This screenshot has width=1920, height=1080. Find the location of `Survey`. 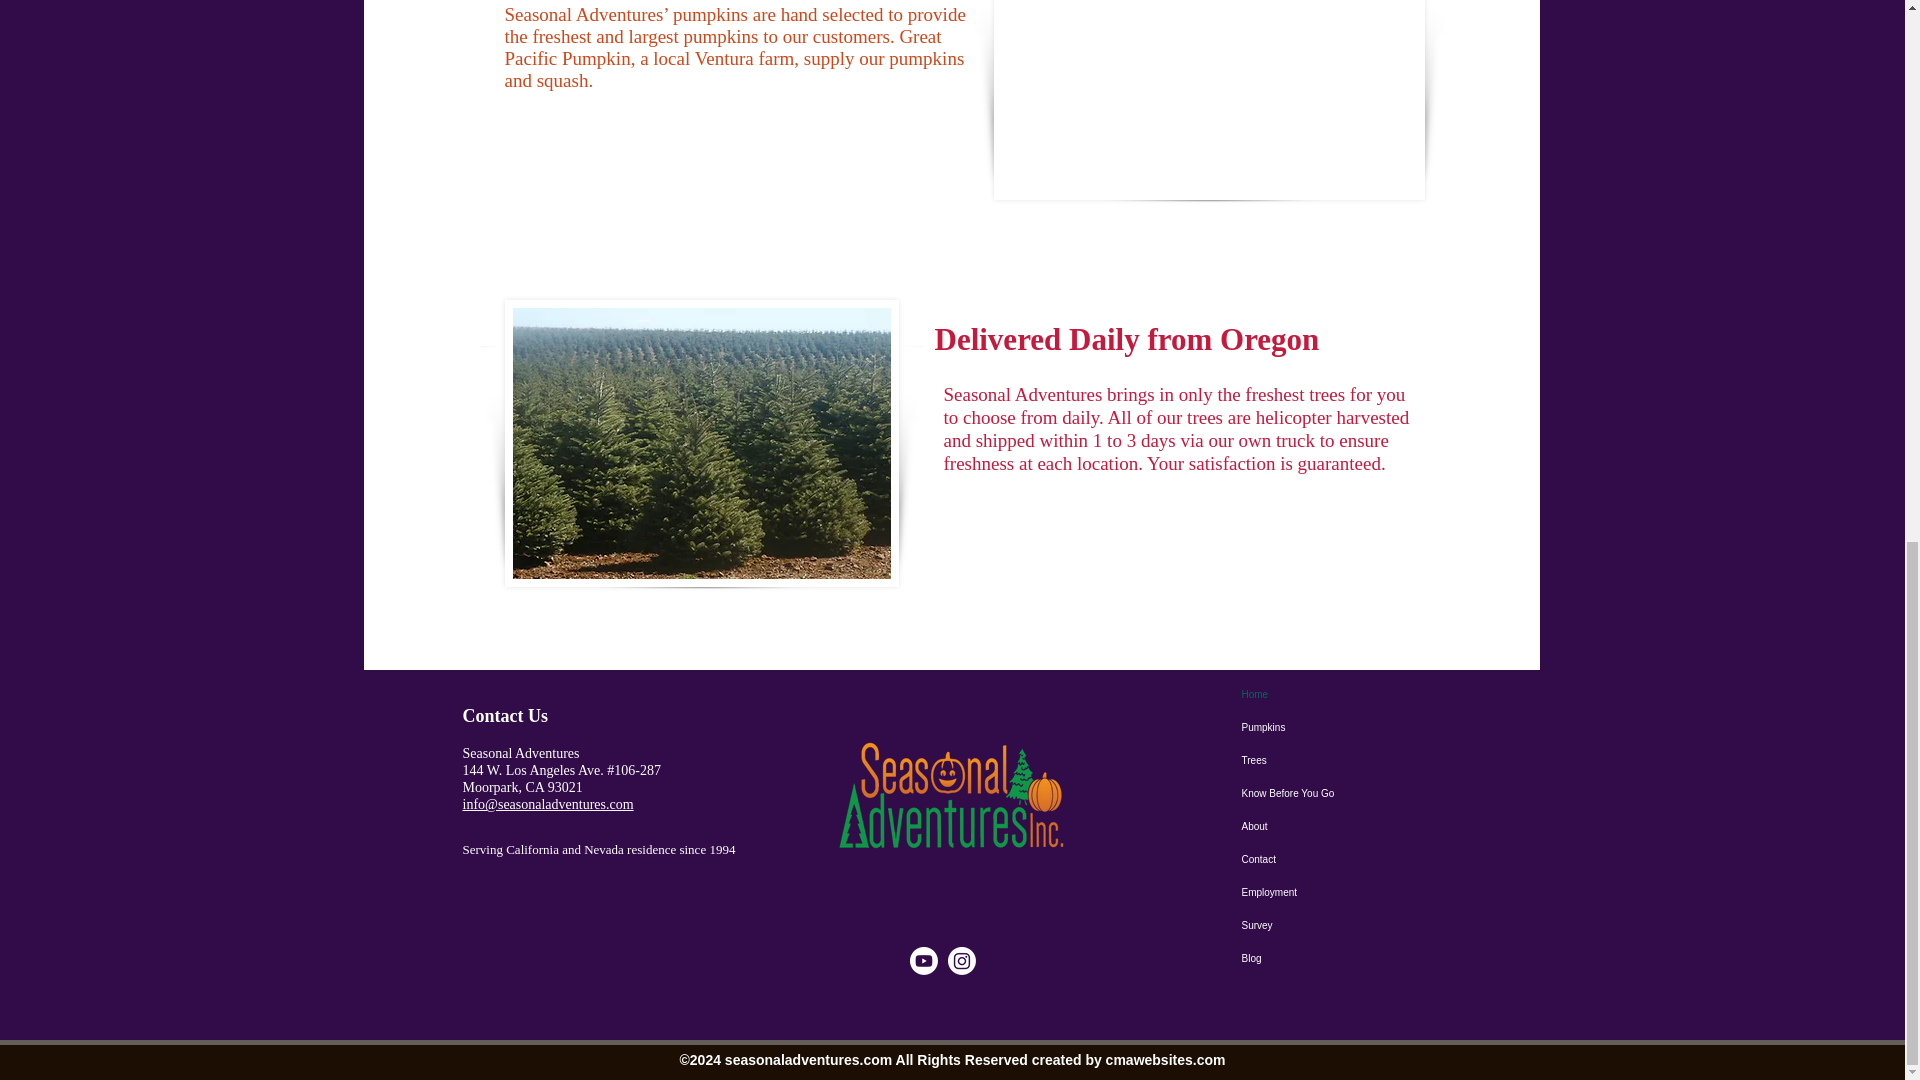

Survey is located at coordinates (1342, 925).